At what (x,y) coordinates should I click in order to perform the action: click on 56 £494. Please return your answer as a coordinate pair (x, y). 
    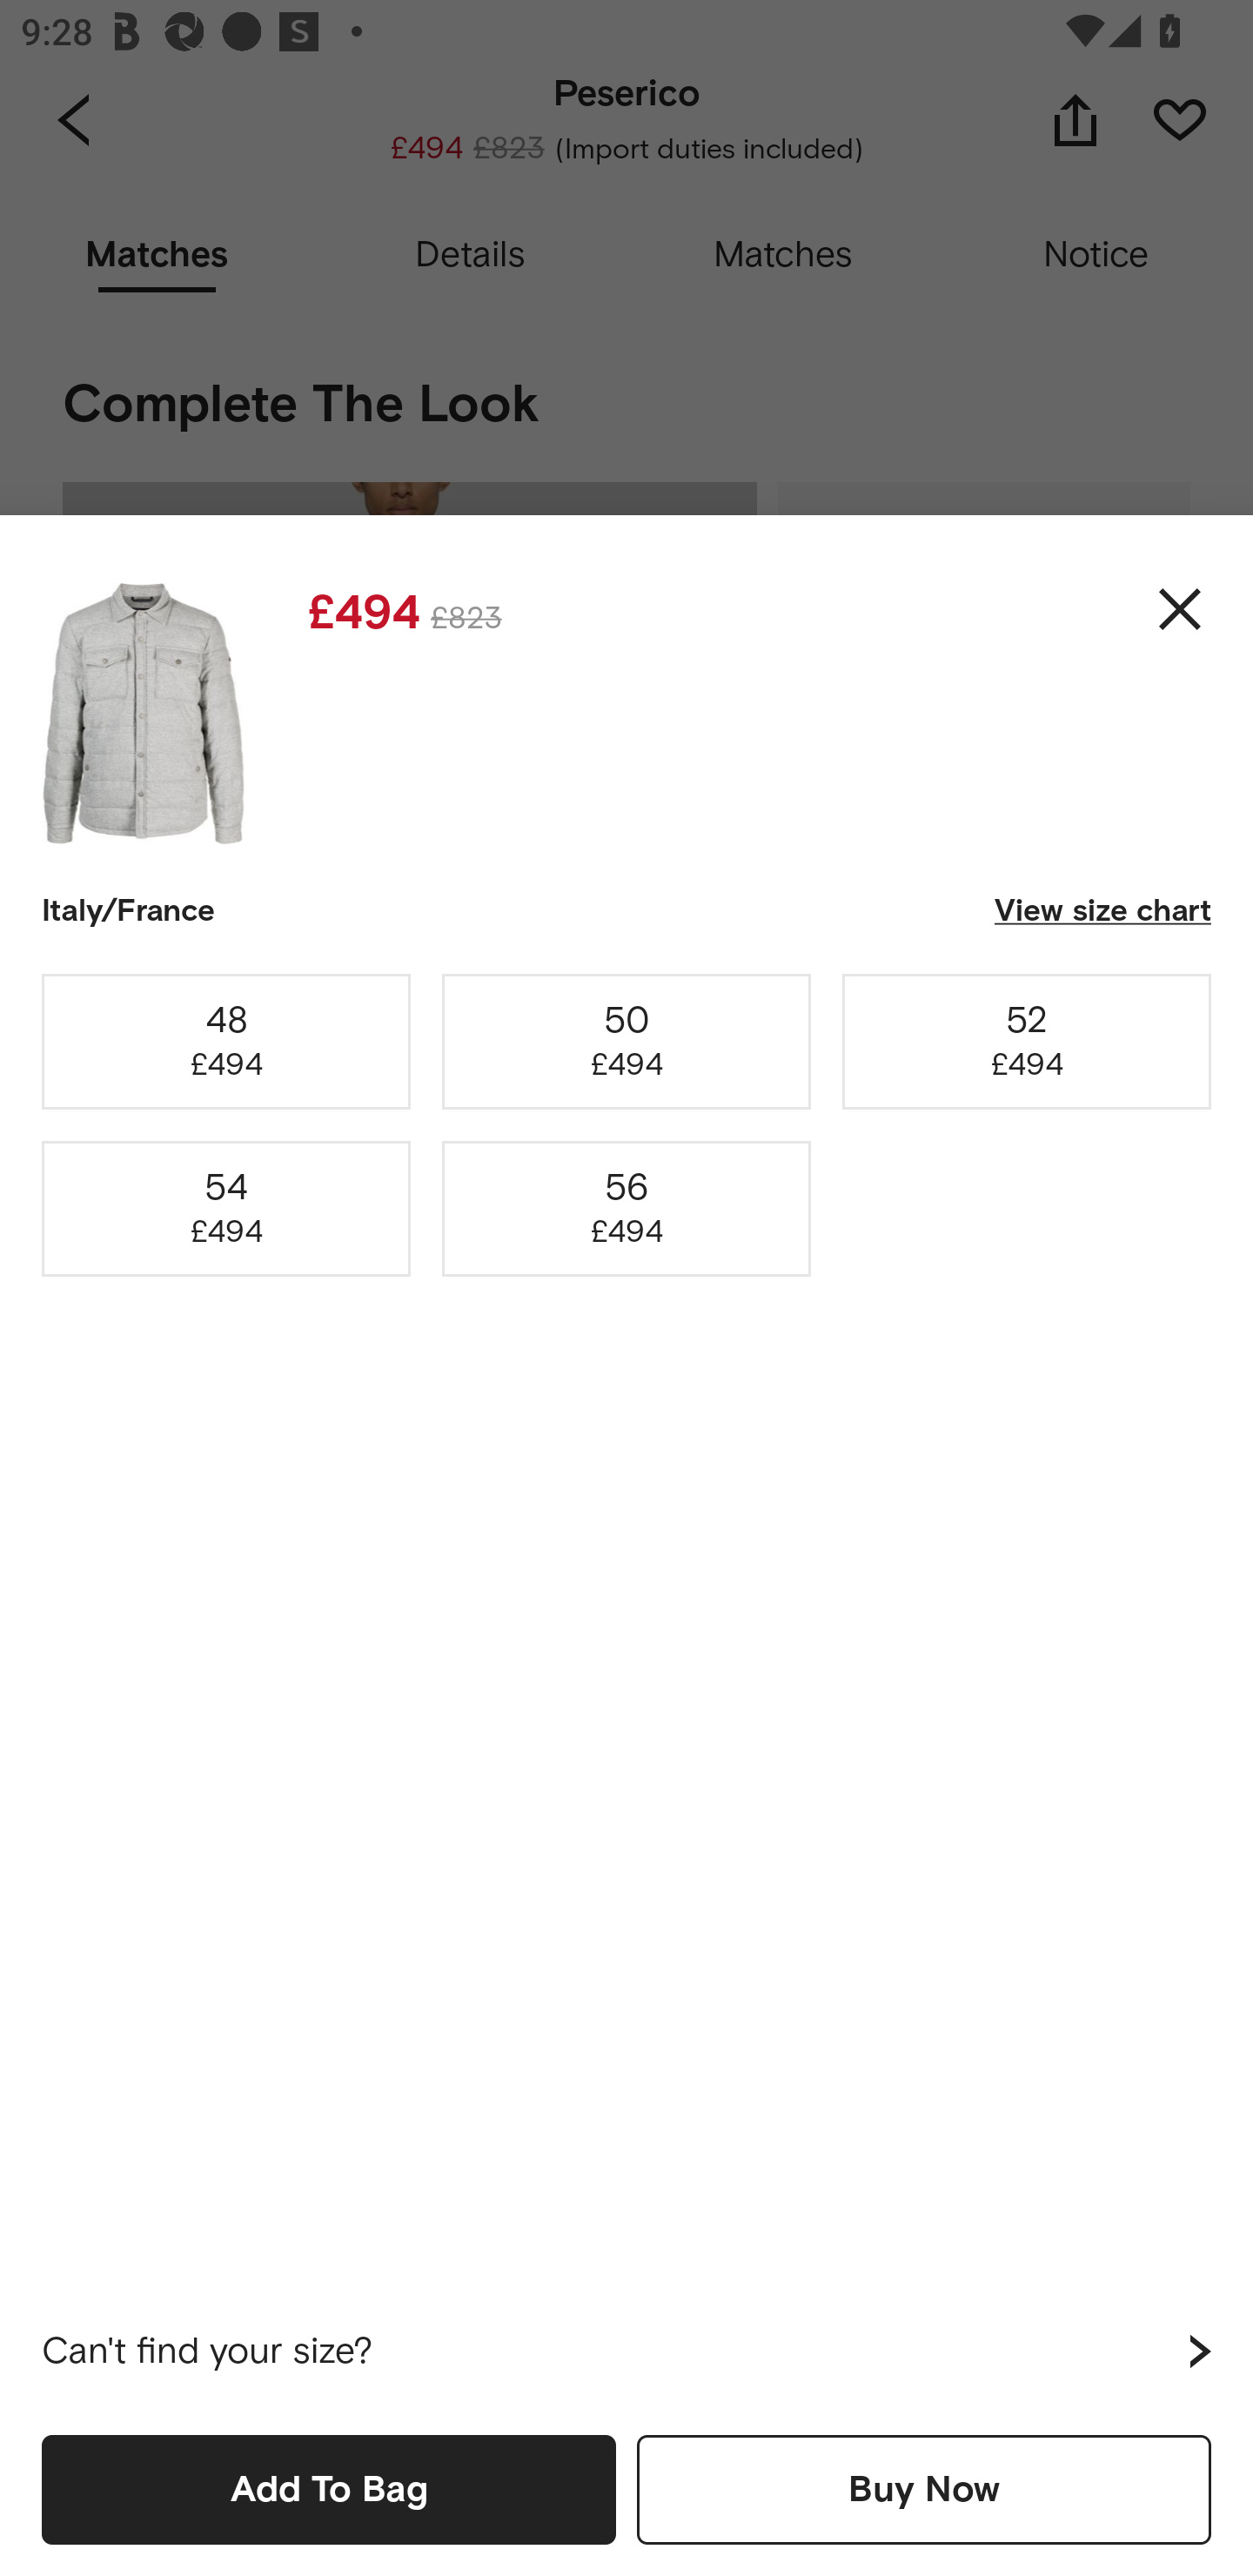
    Looking at the image, I should click on (626, 1210).